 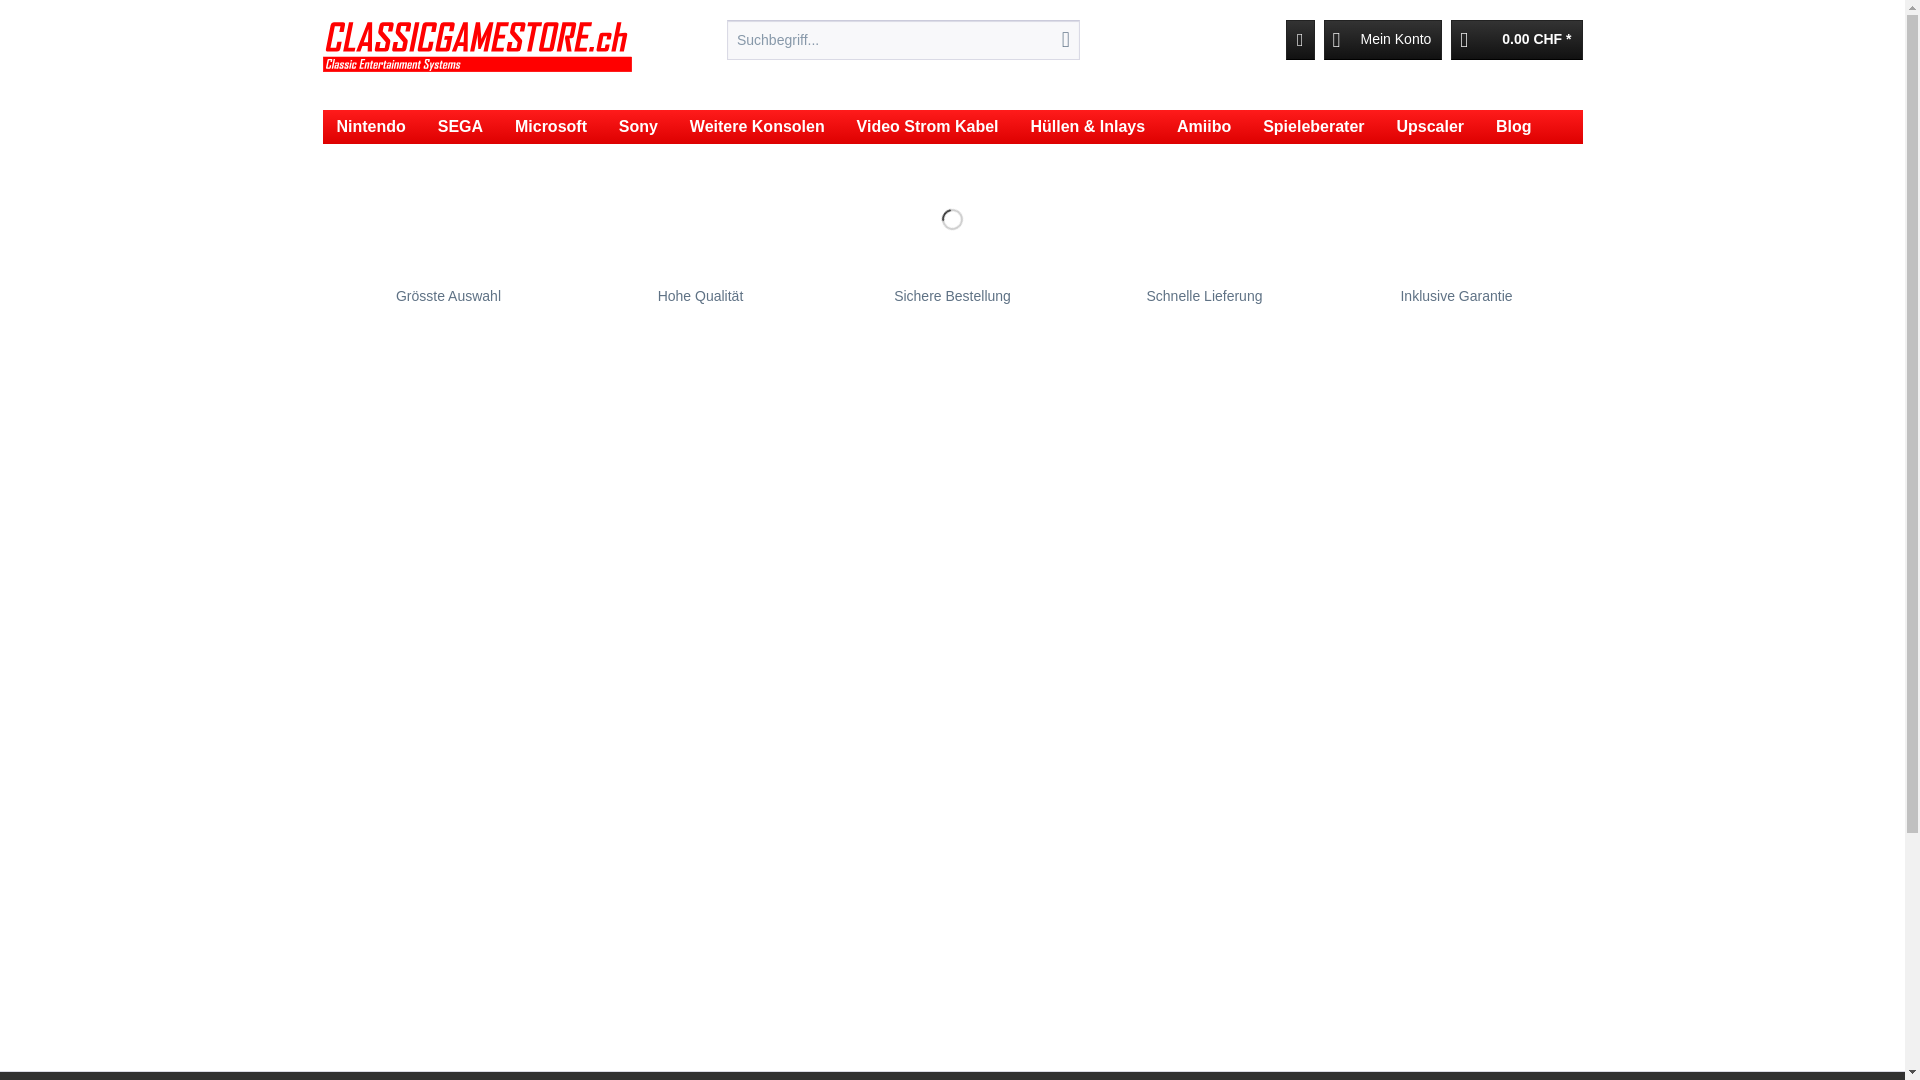 What do you see at coordinates (928, 127) in the screenshot?
I see `Video Strom Kabel` at bounding box center [928, 127].